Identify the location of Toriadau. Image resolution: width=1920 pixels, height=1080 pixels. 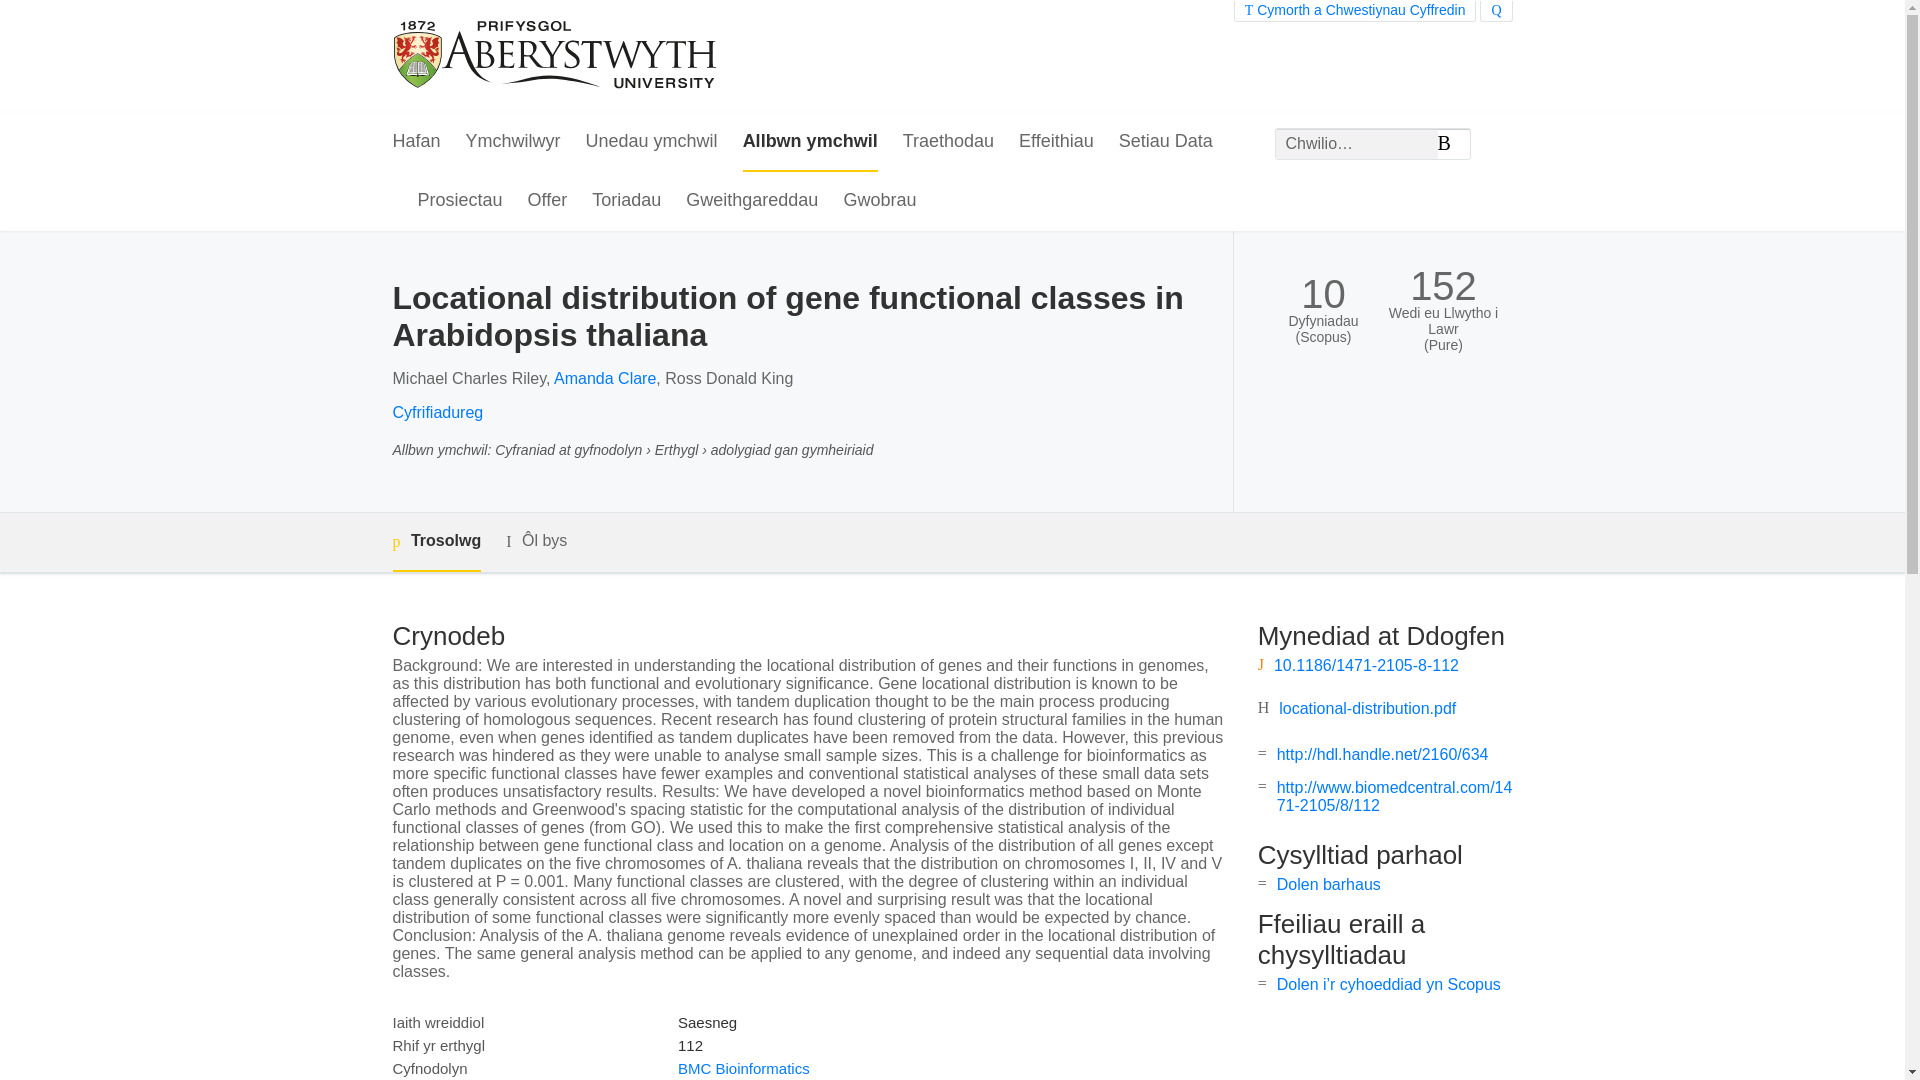
(626, 201).